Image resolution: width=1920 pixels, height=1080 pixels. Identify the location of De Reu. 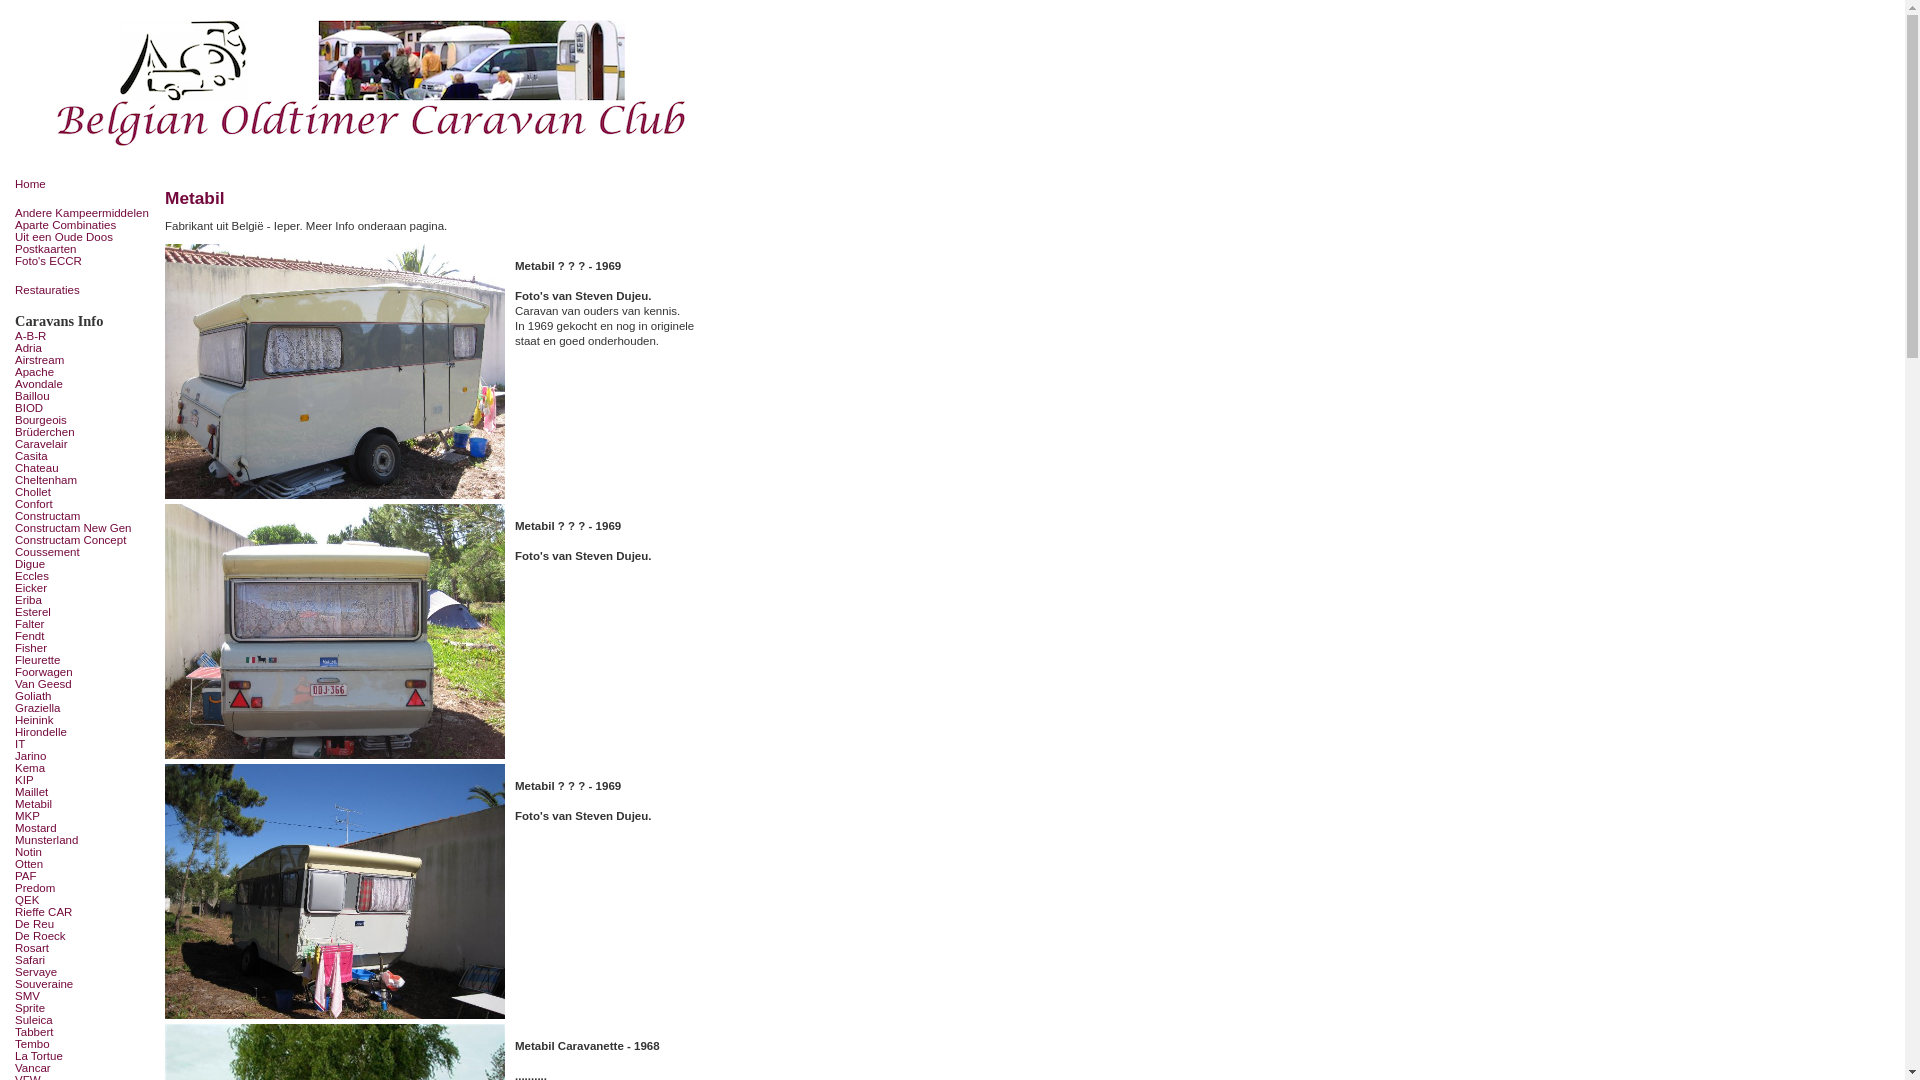
(85, 924).